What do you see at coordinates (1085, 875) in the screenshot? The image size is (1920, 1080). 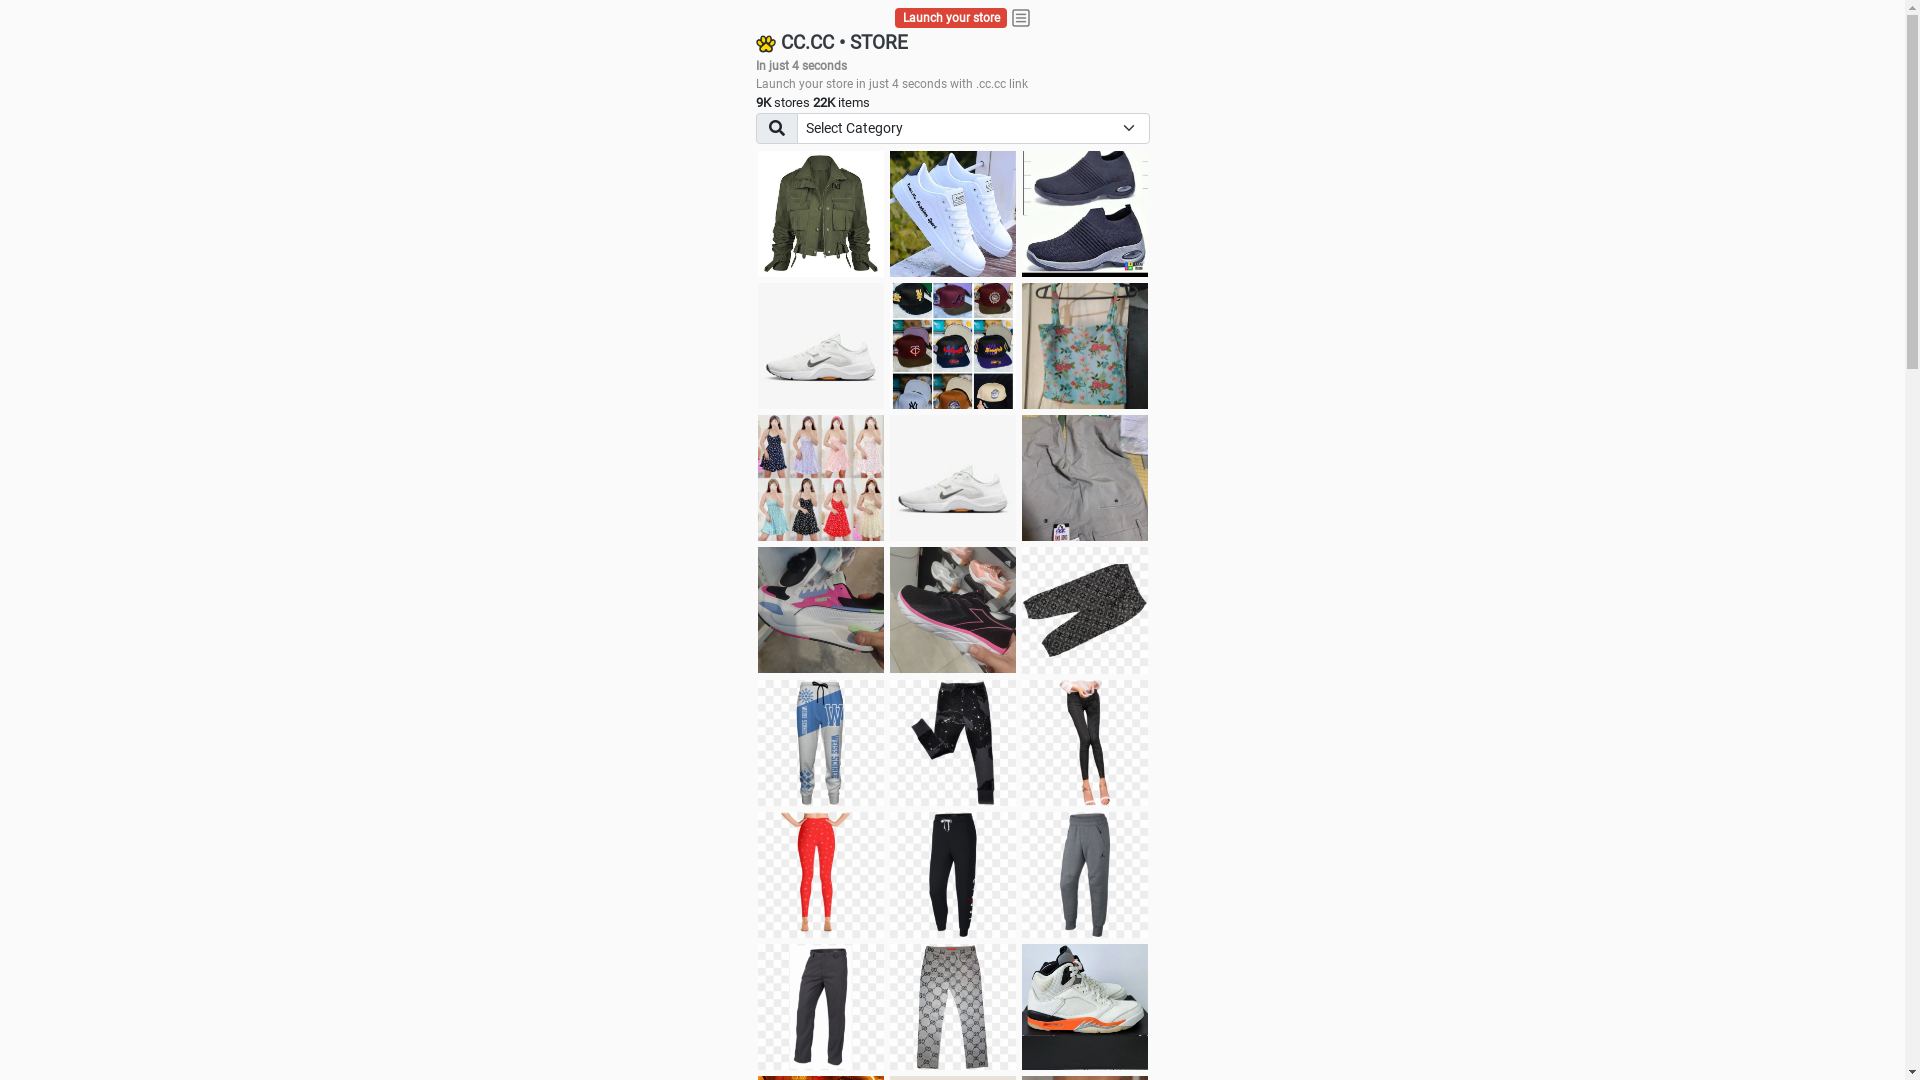 I see `Pant` at bounding box center [1085, 875].